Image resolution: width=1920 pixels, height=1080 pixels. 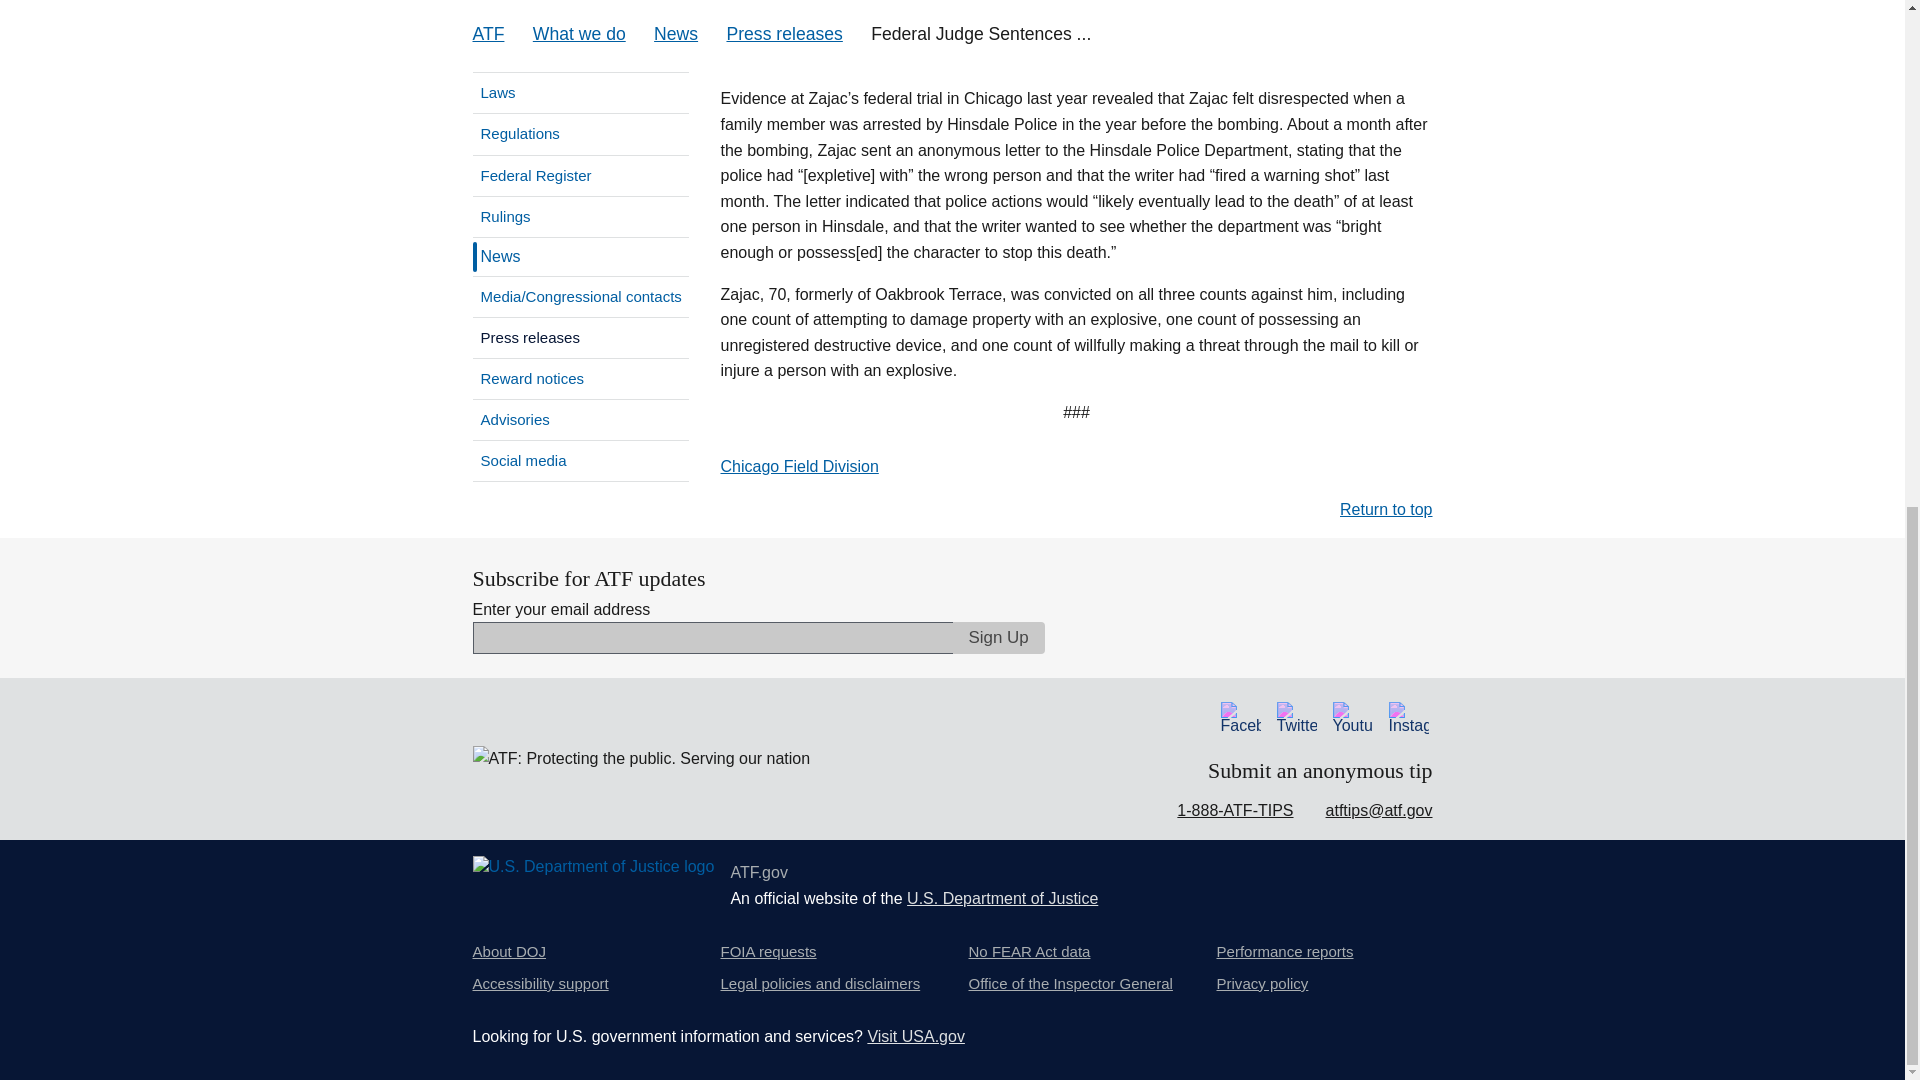 I want to click on Training for law enforcement, so click(x=580, y=52).